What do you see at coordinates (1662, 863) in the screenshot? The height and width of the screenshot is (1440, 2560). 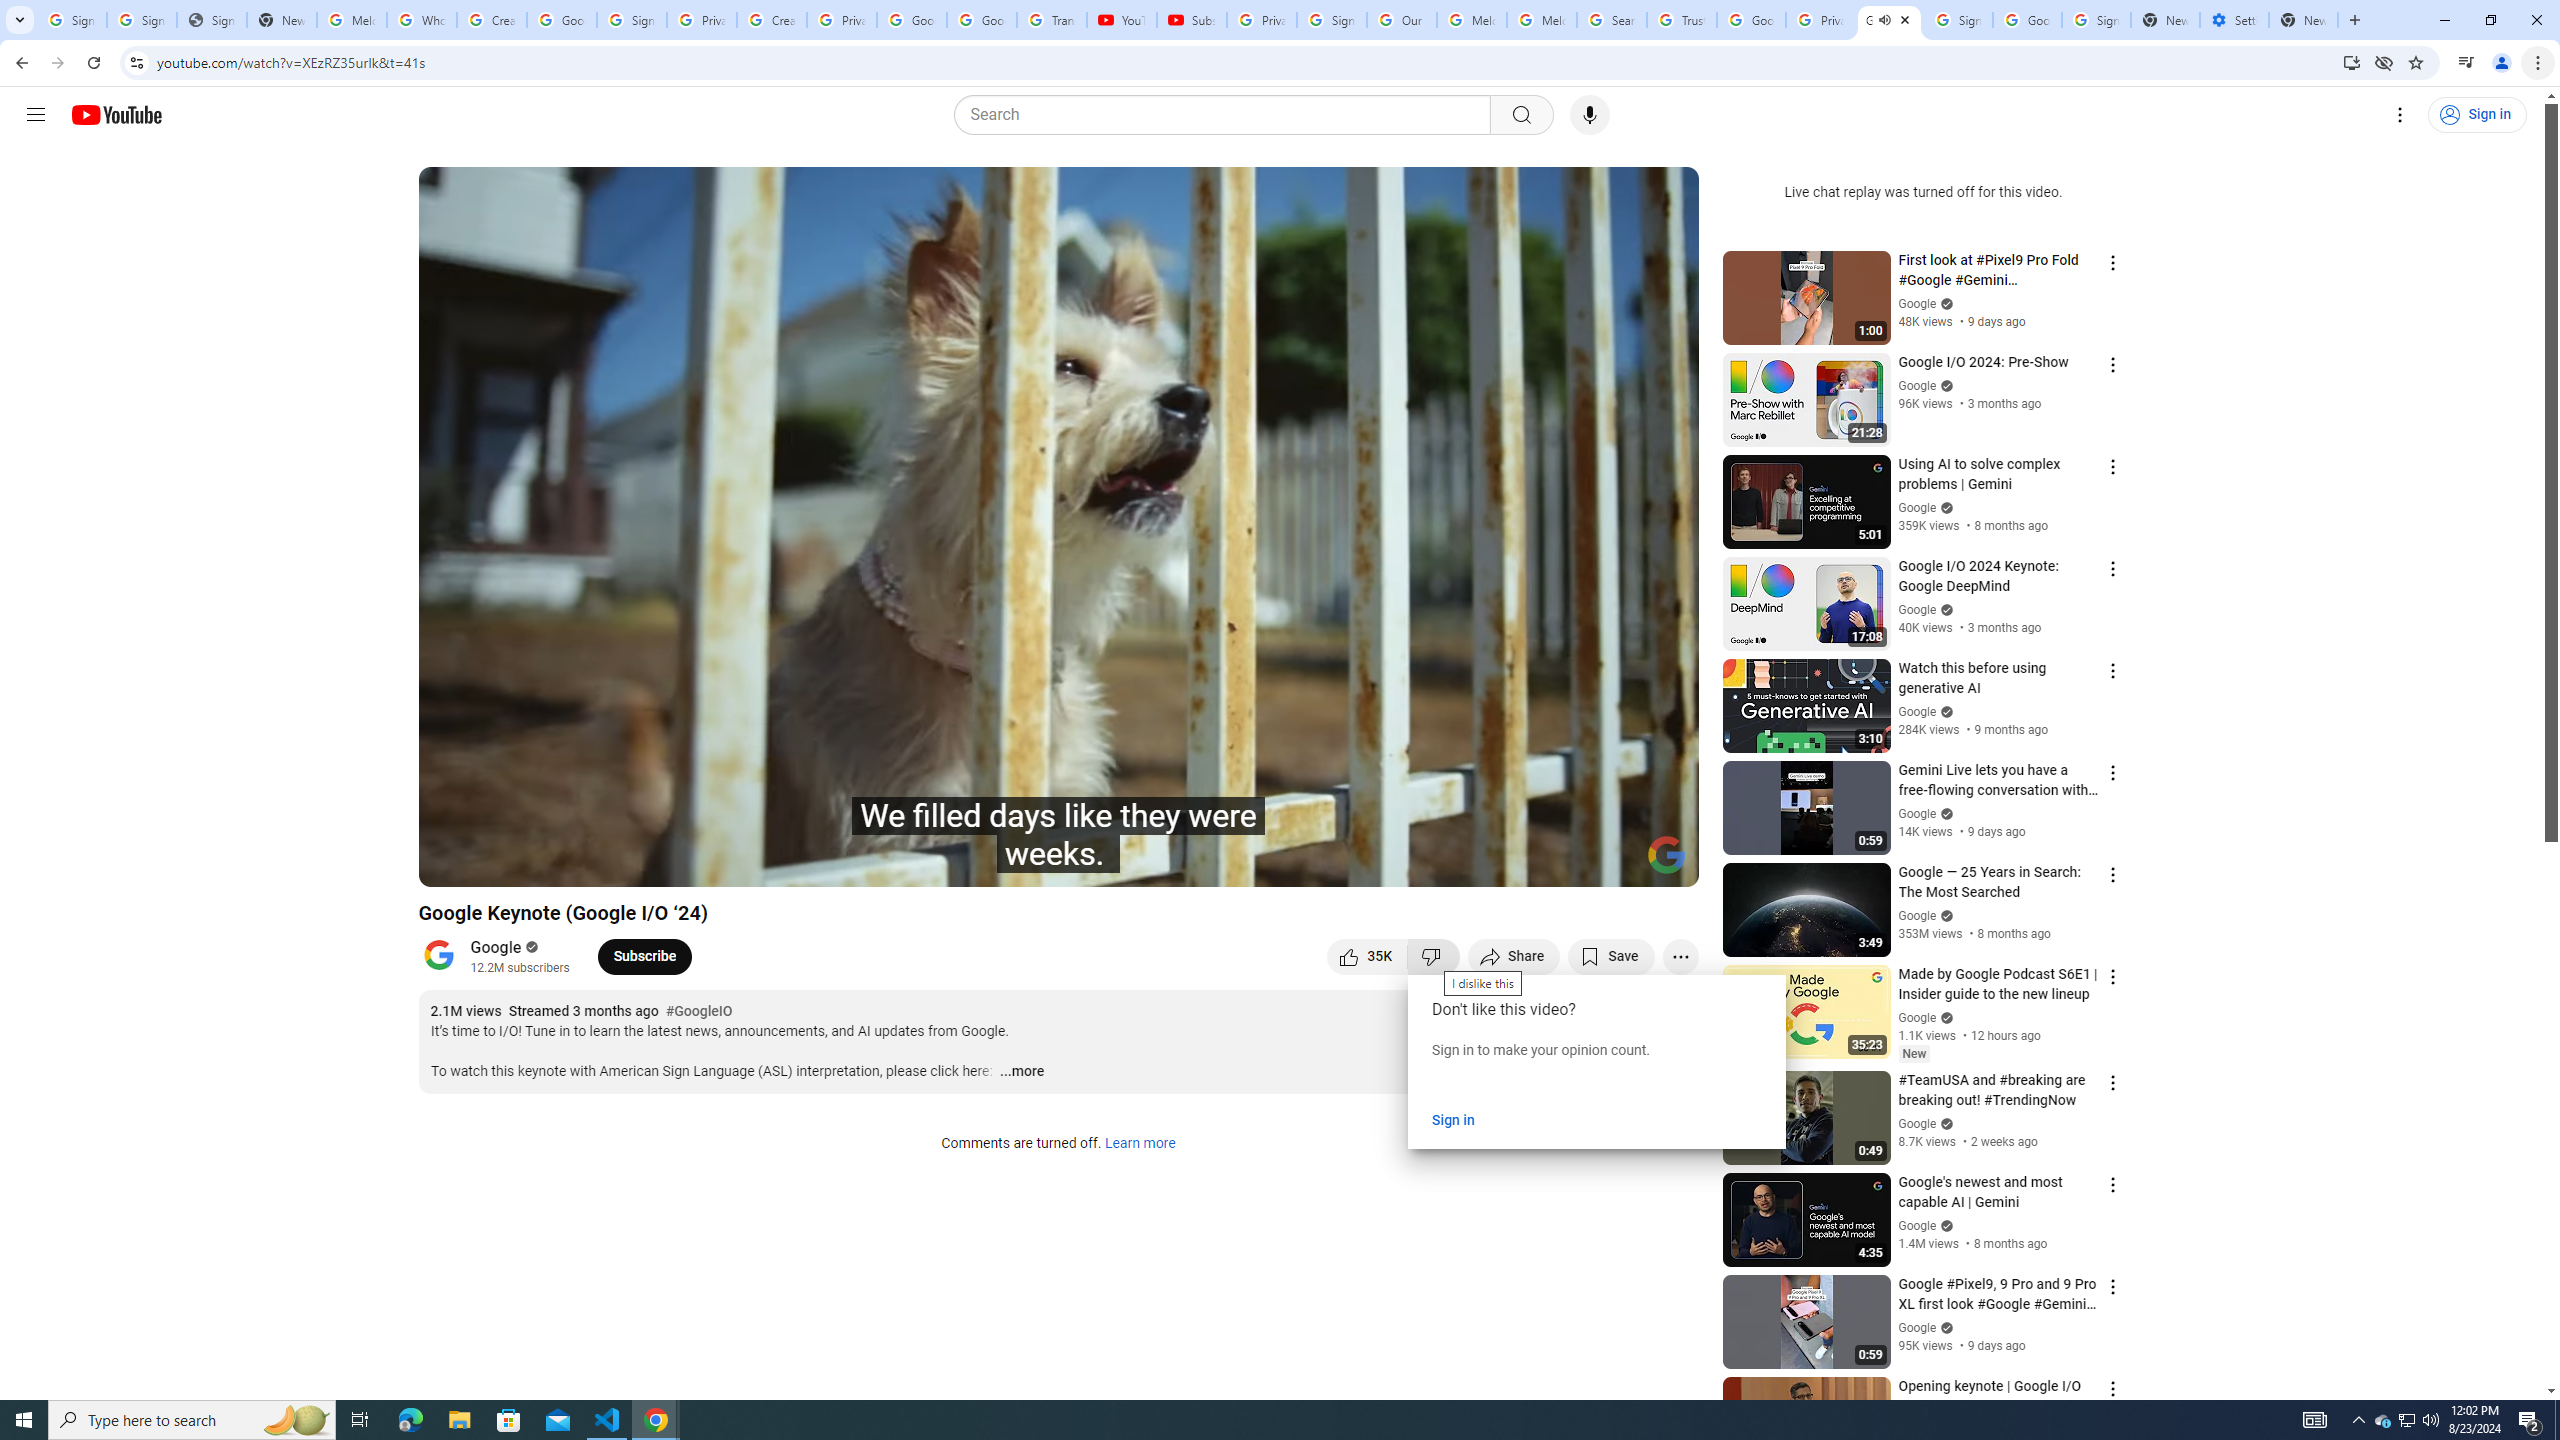 I see `Full screen (f)` at bounding box center [1662, 863].